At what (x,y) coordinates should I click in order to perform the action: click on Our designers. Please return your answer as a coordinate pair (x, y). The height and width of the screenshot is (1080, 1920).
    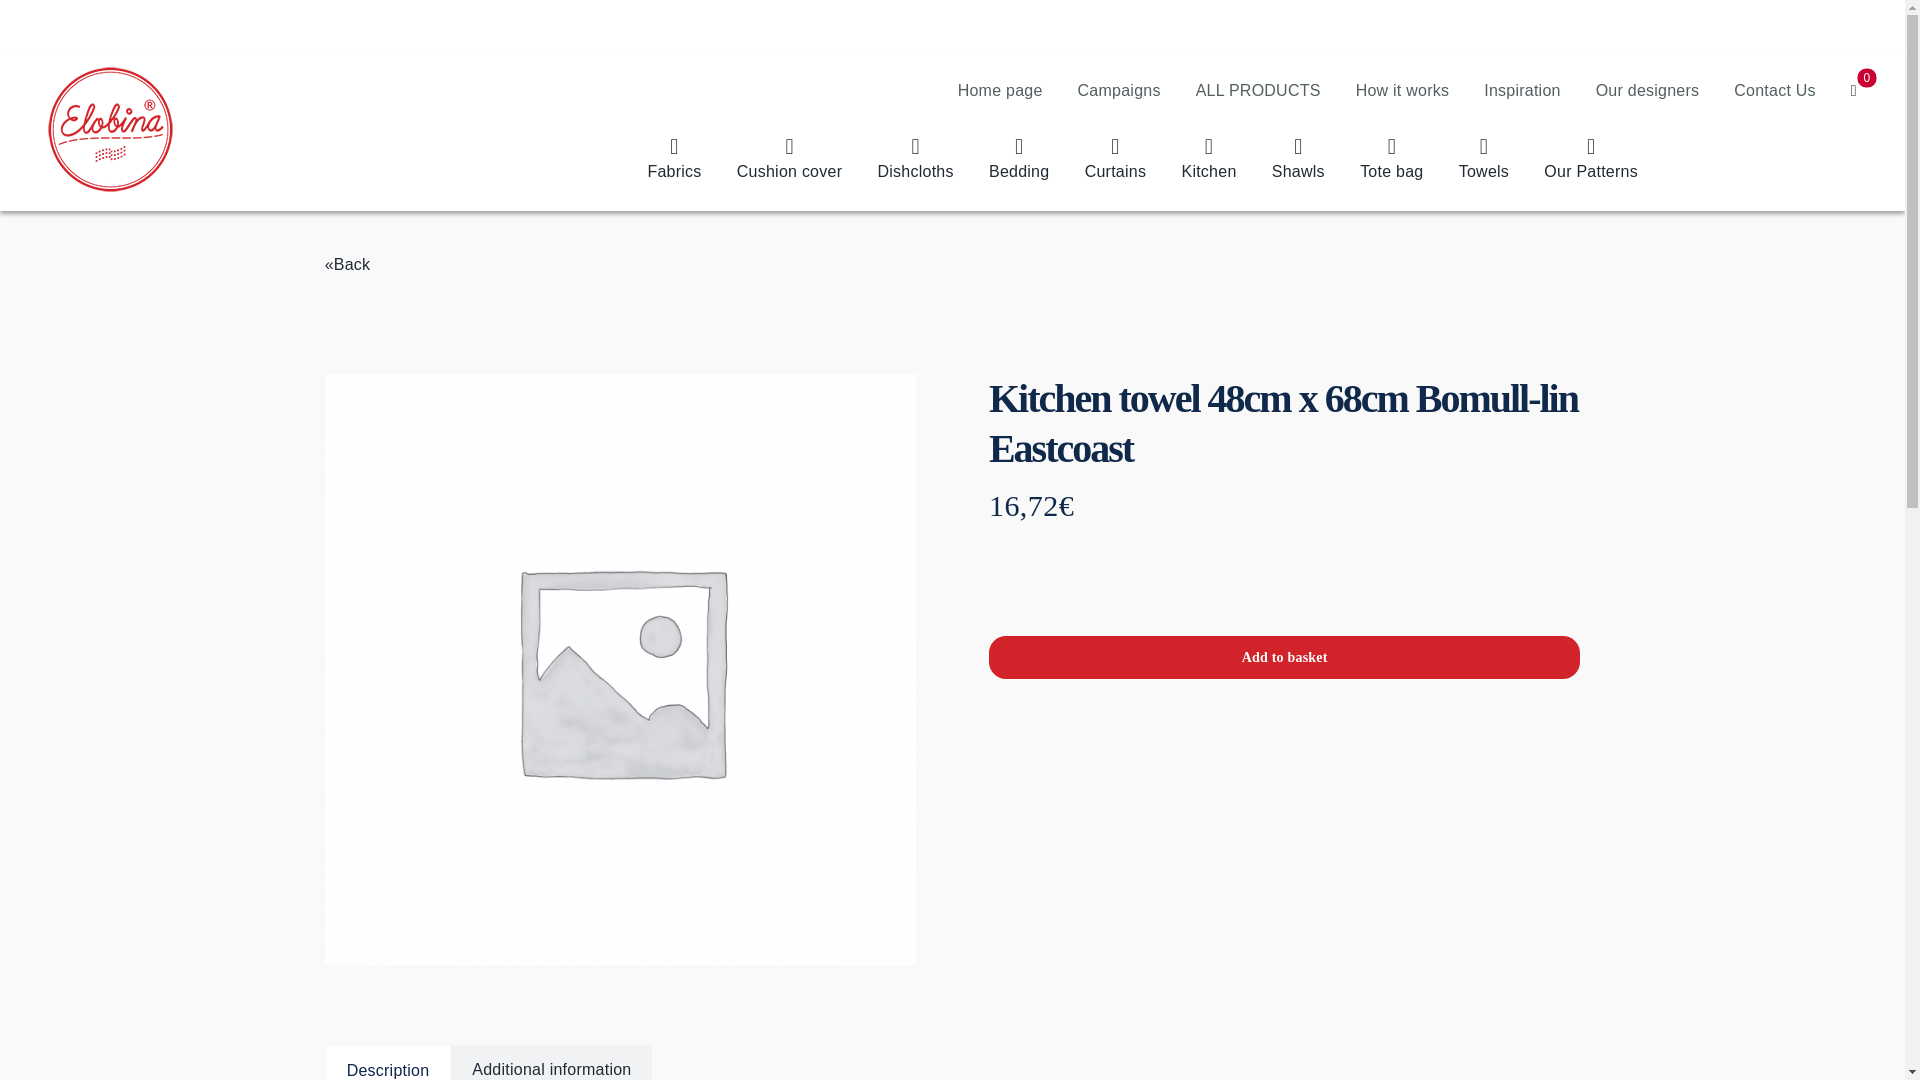
    Looking at the image, I should click on (1648, 80).